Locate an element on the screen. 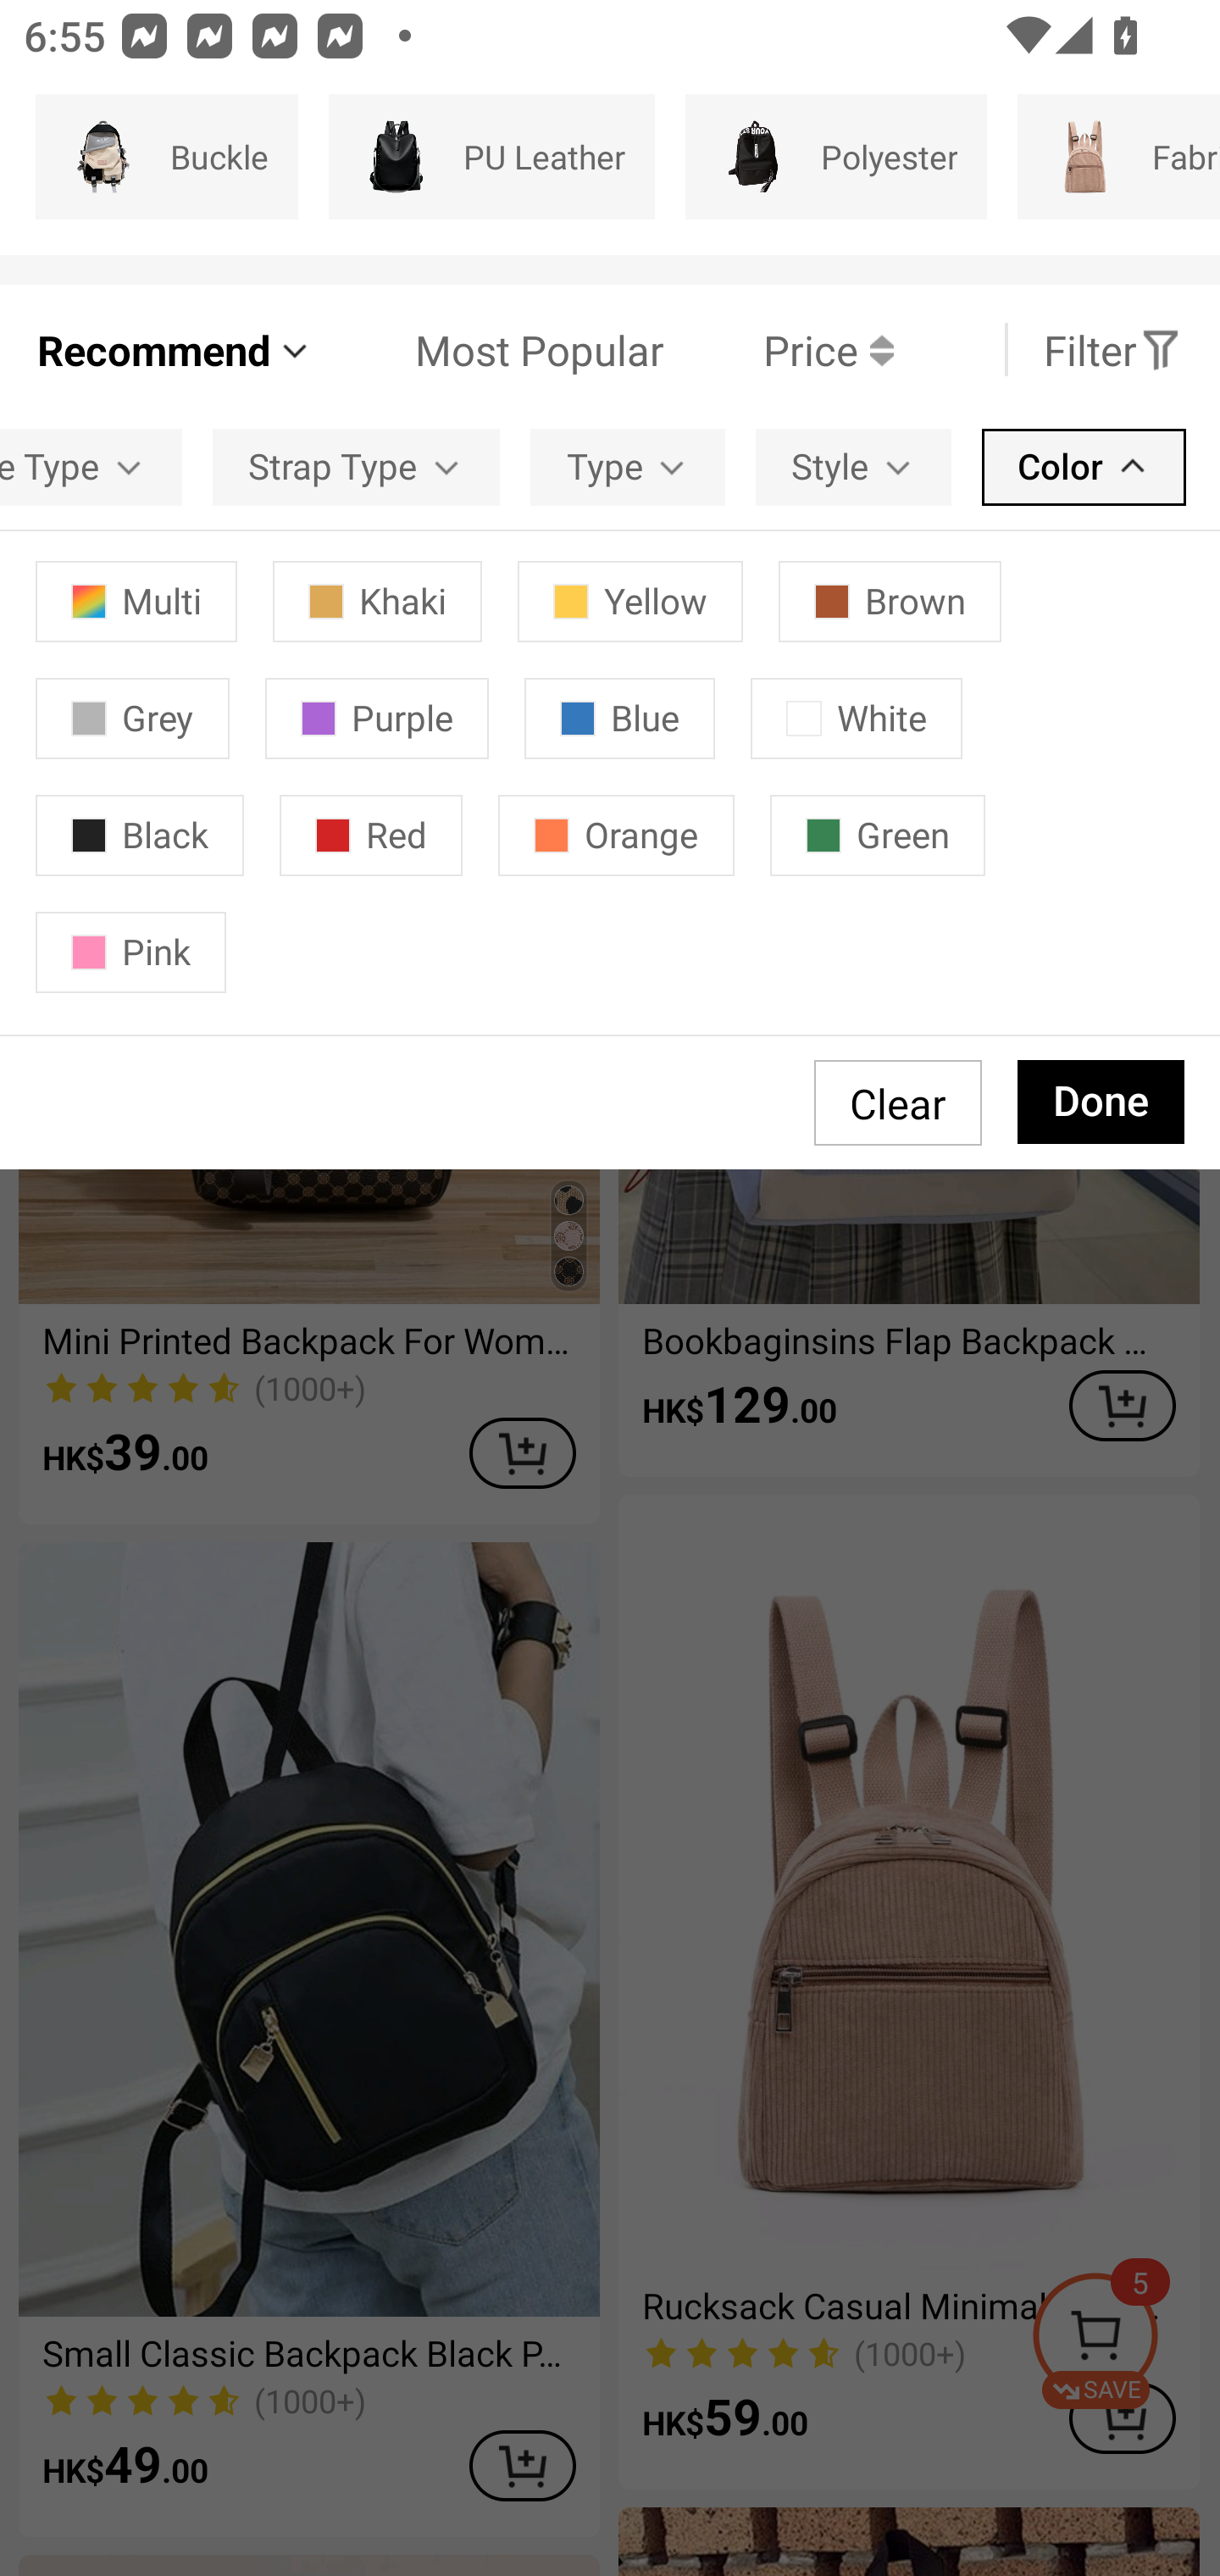  Polyester is located at coordinates (835, 157).